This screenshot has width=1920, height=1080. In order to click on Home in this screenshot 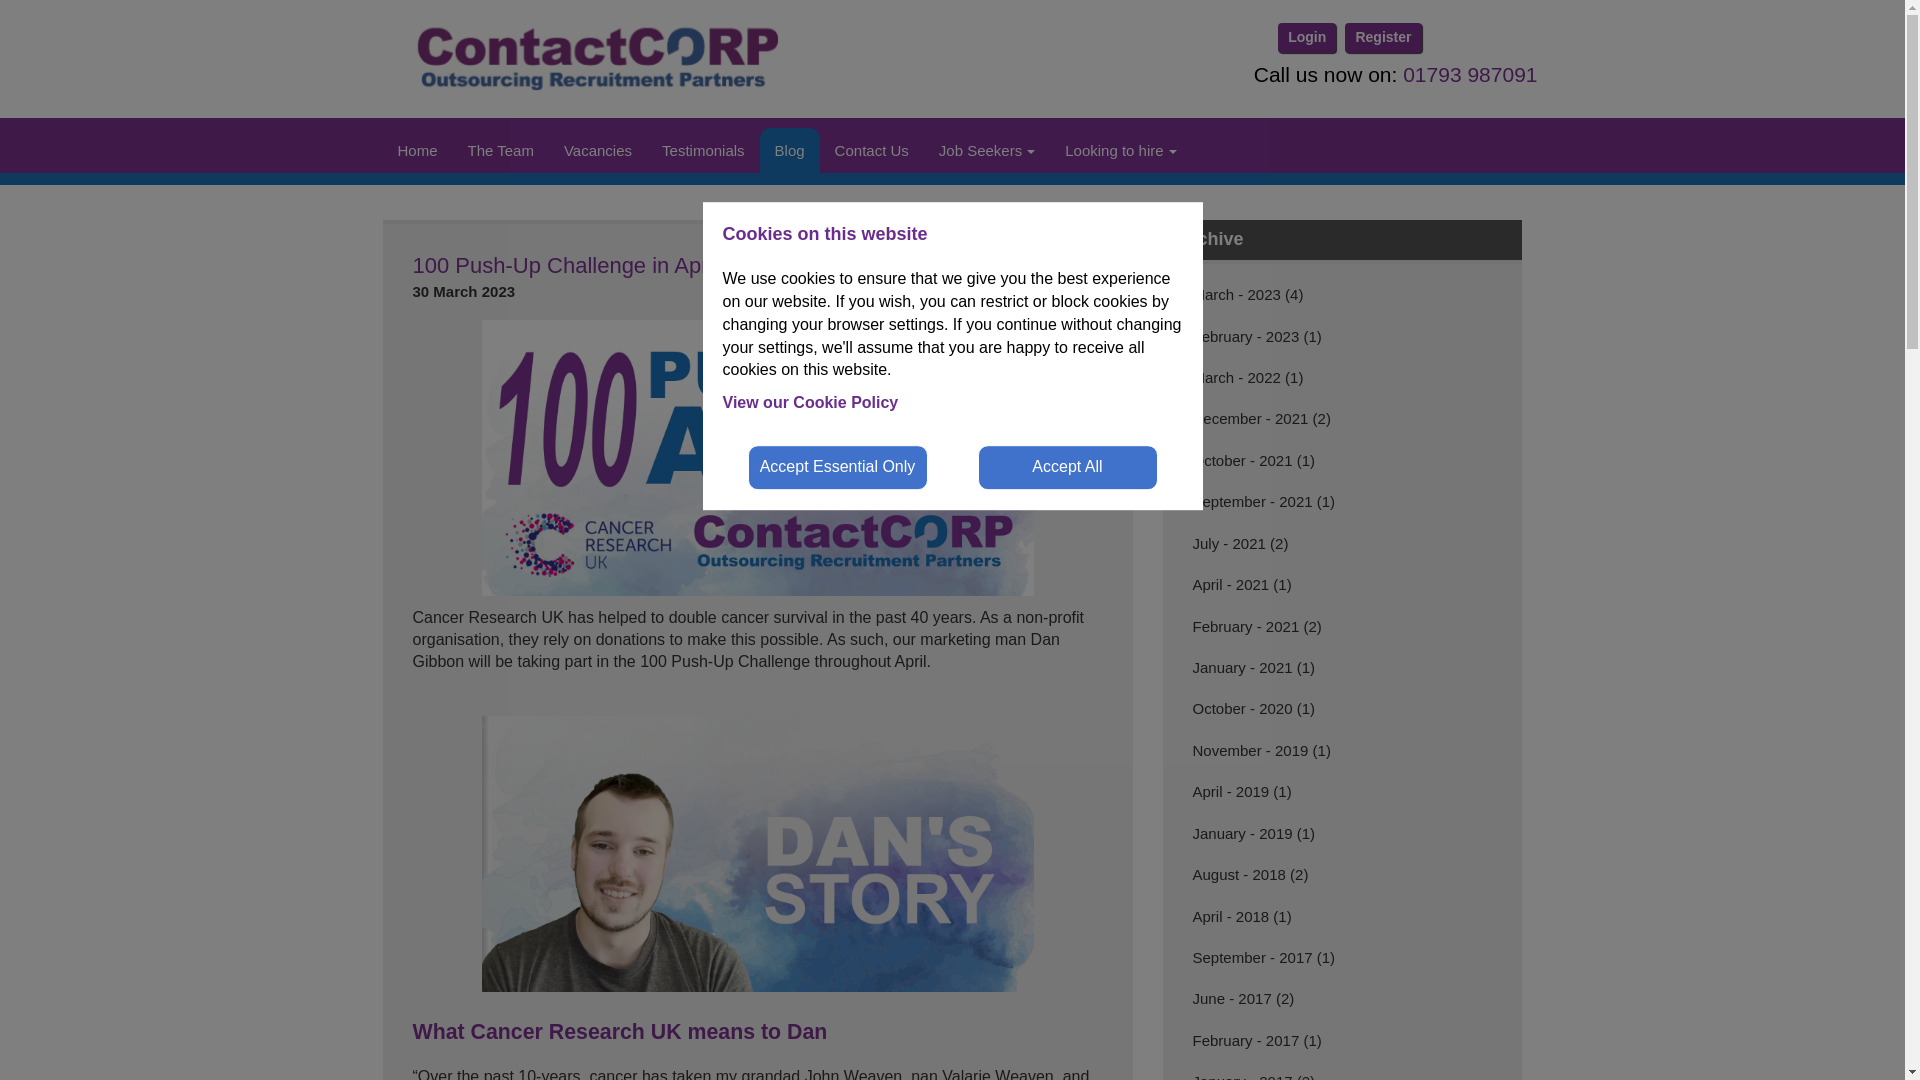, I will do `click(416, 150)`.